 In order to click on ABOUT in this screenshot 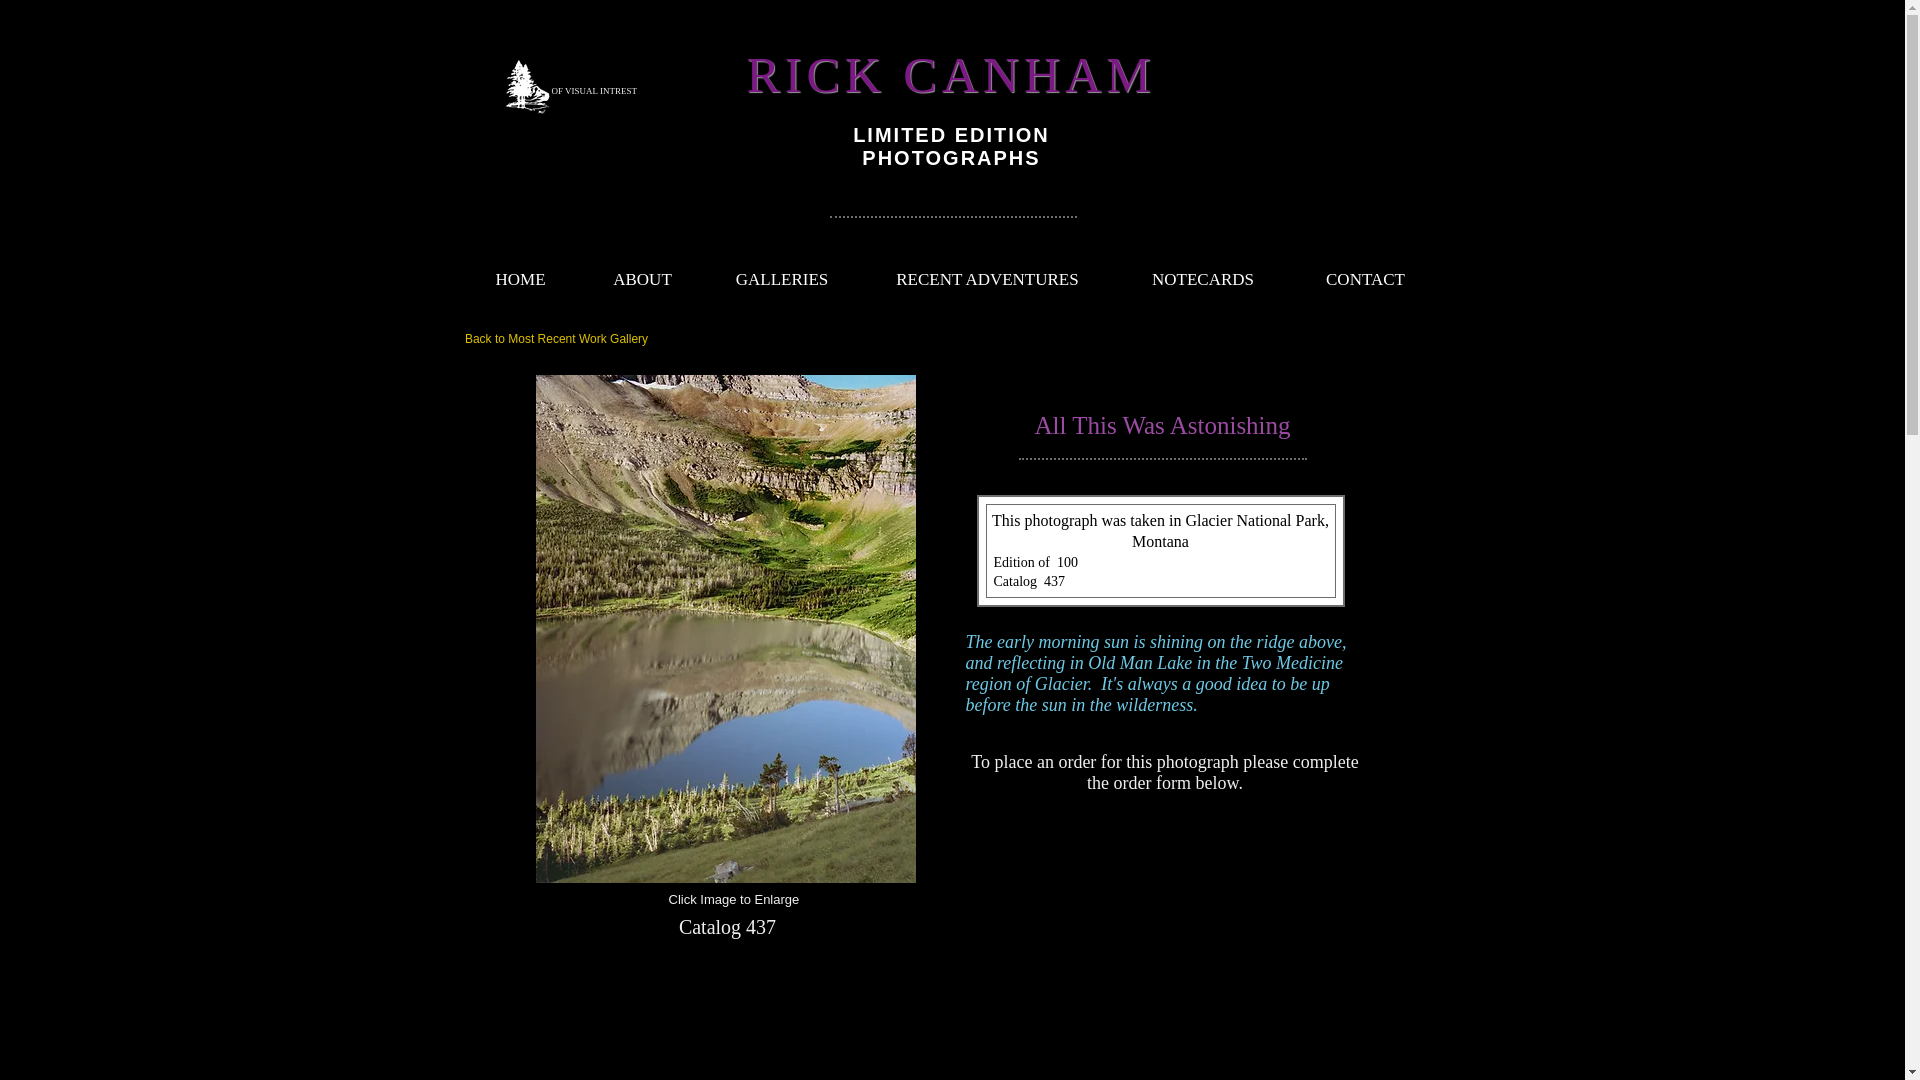, I will do `click(642, 279)`.